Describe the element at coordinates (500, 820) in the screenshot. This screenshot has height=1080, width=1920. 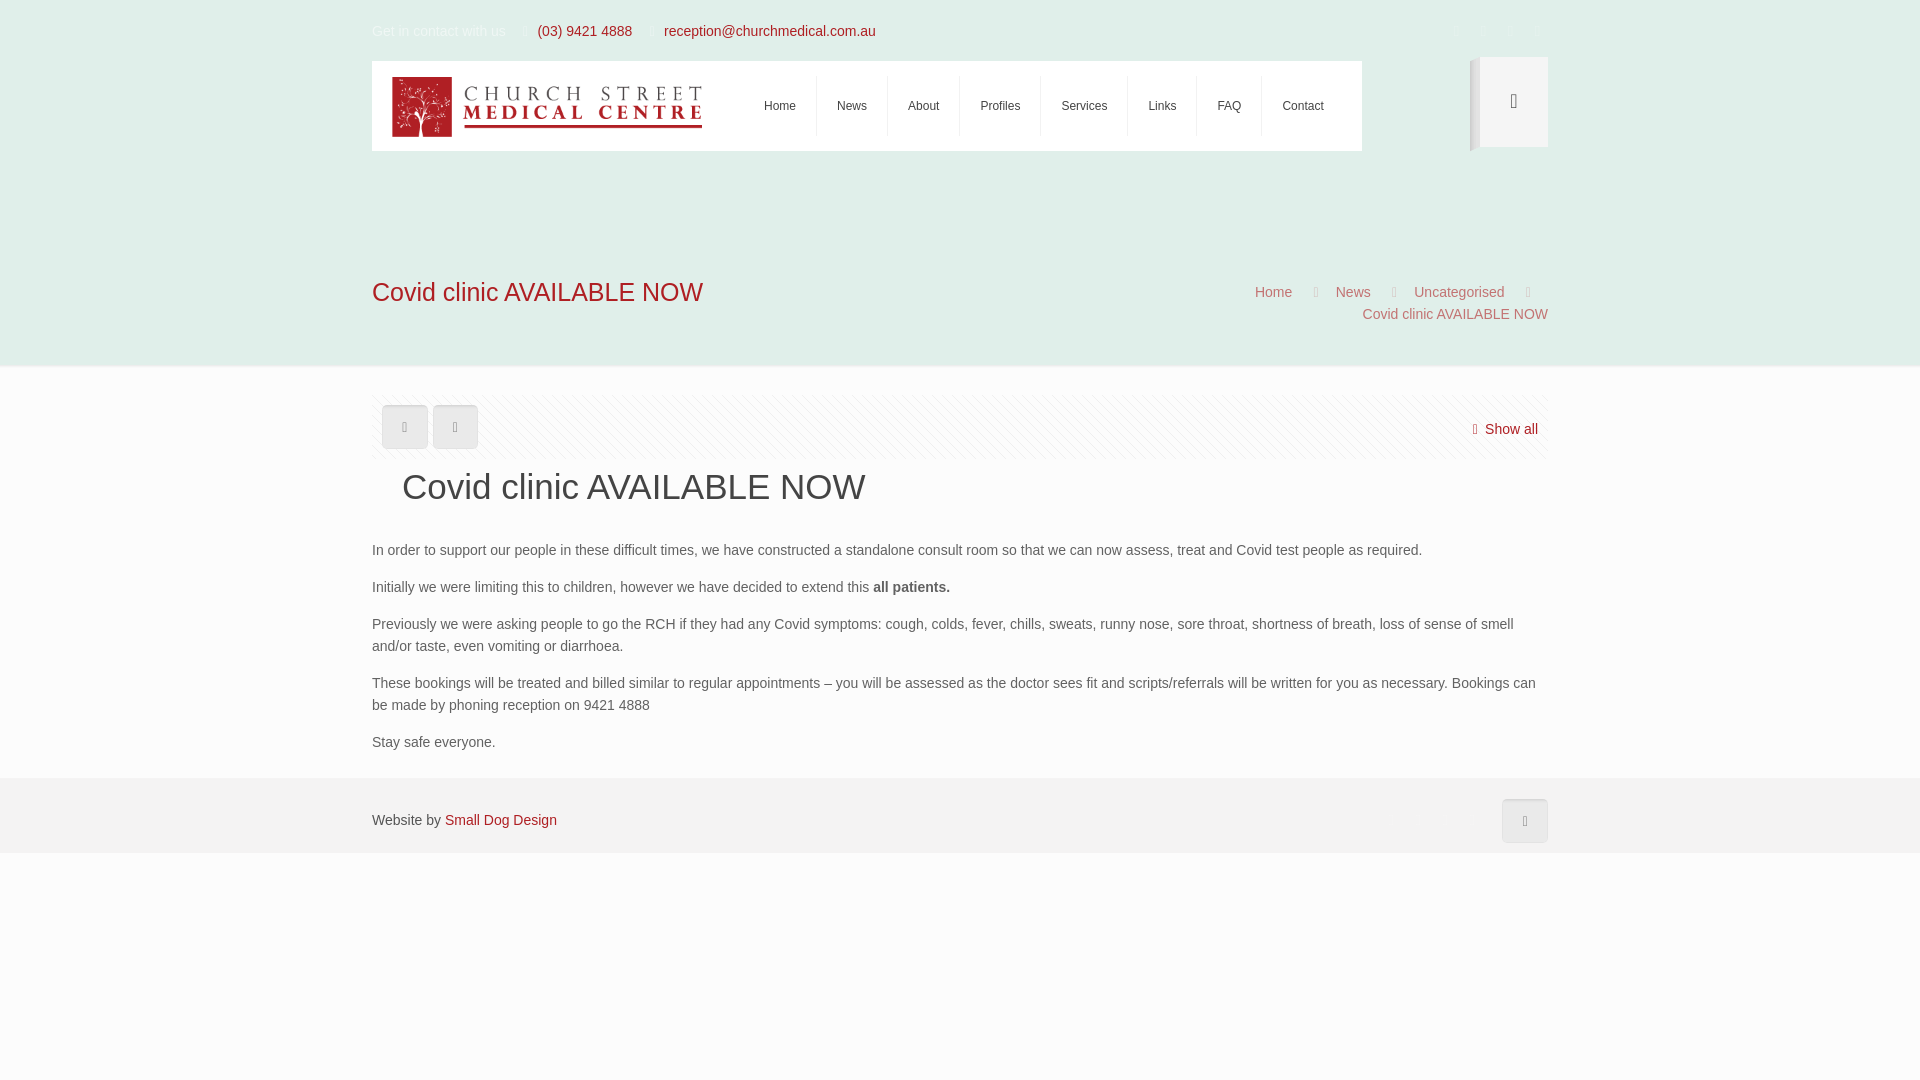
I see `Small Dog Design` at that location.